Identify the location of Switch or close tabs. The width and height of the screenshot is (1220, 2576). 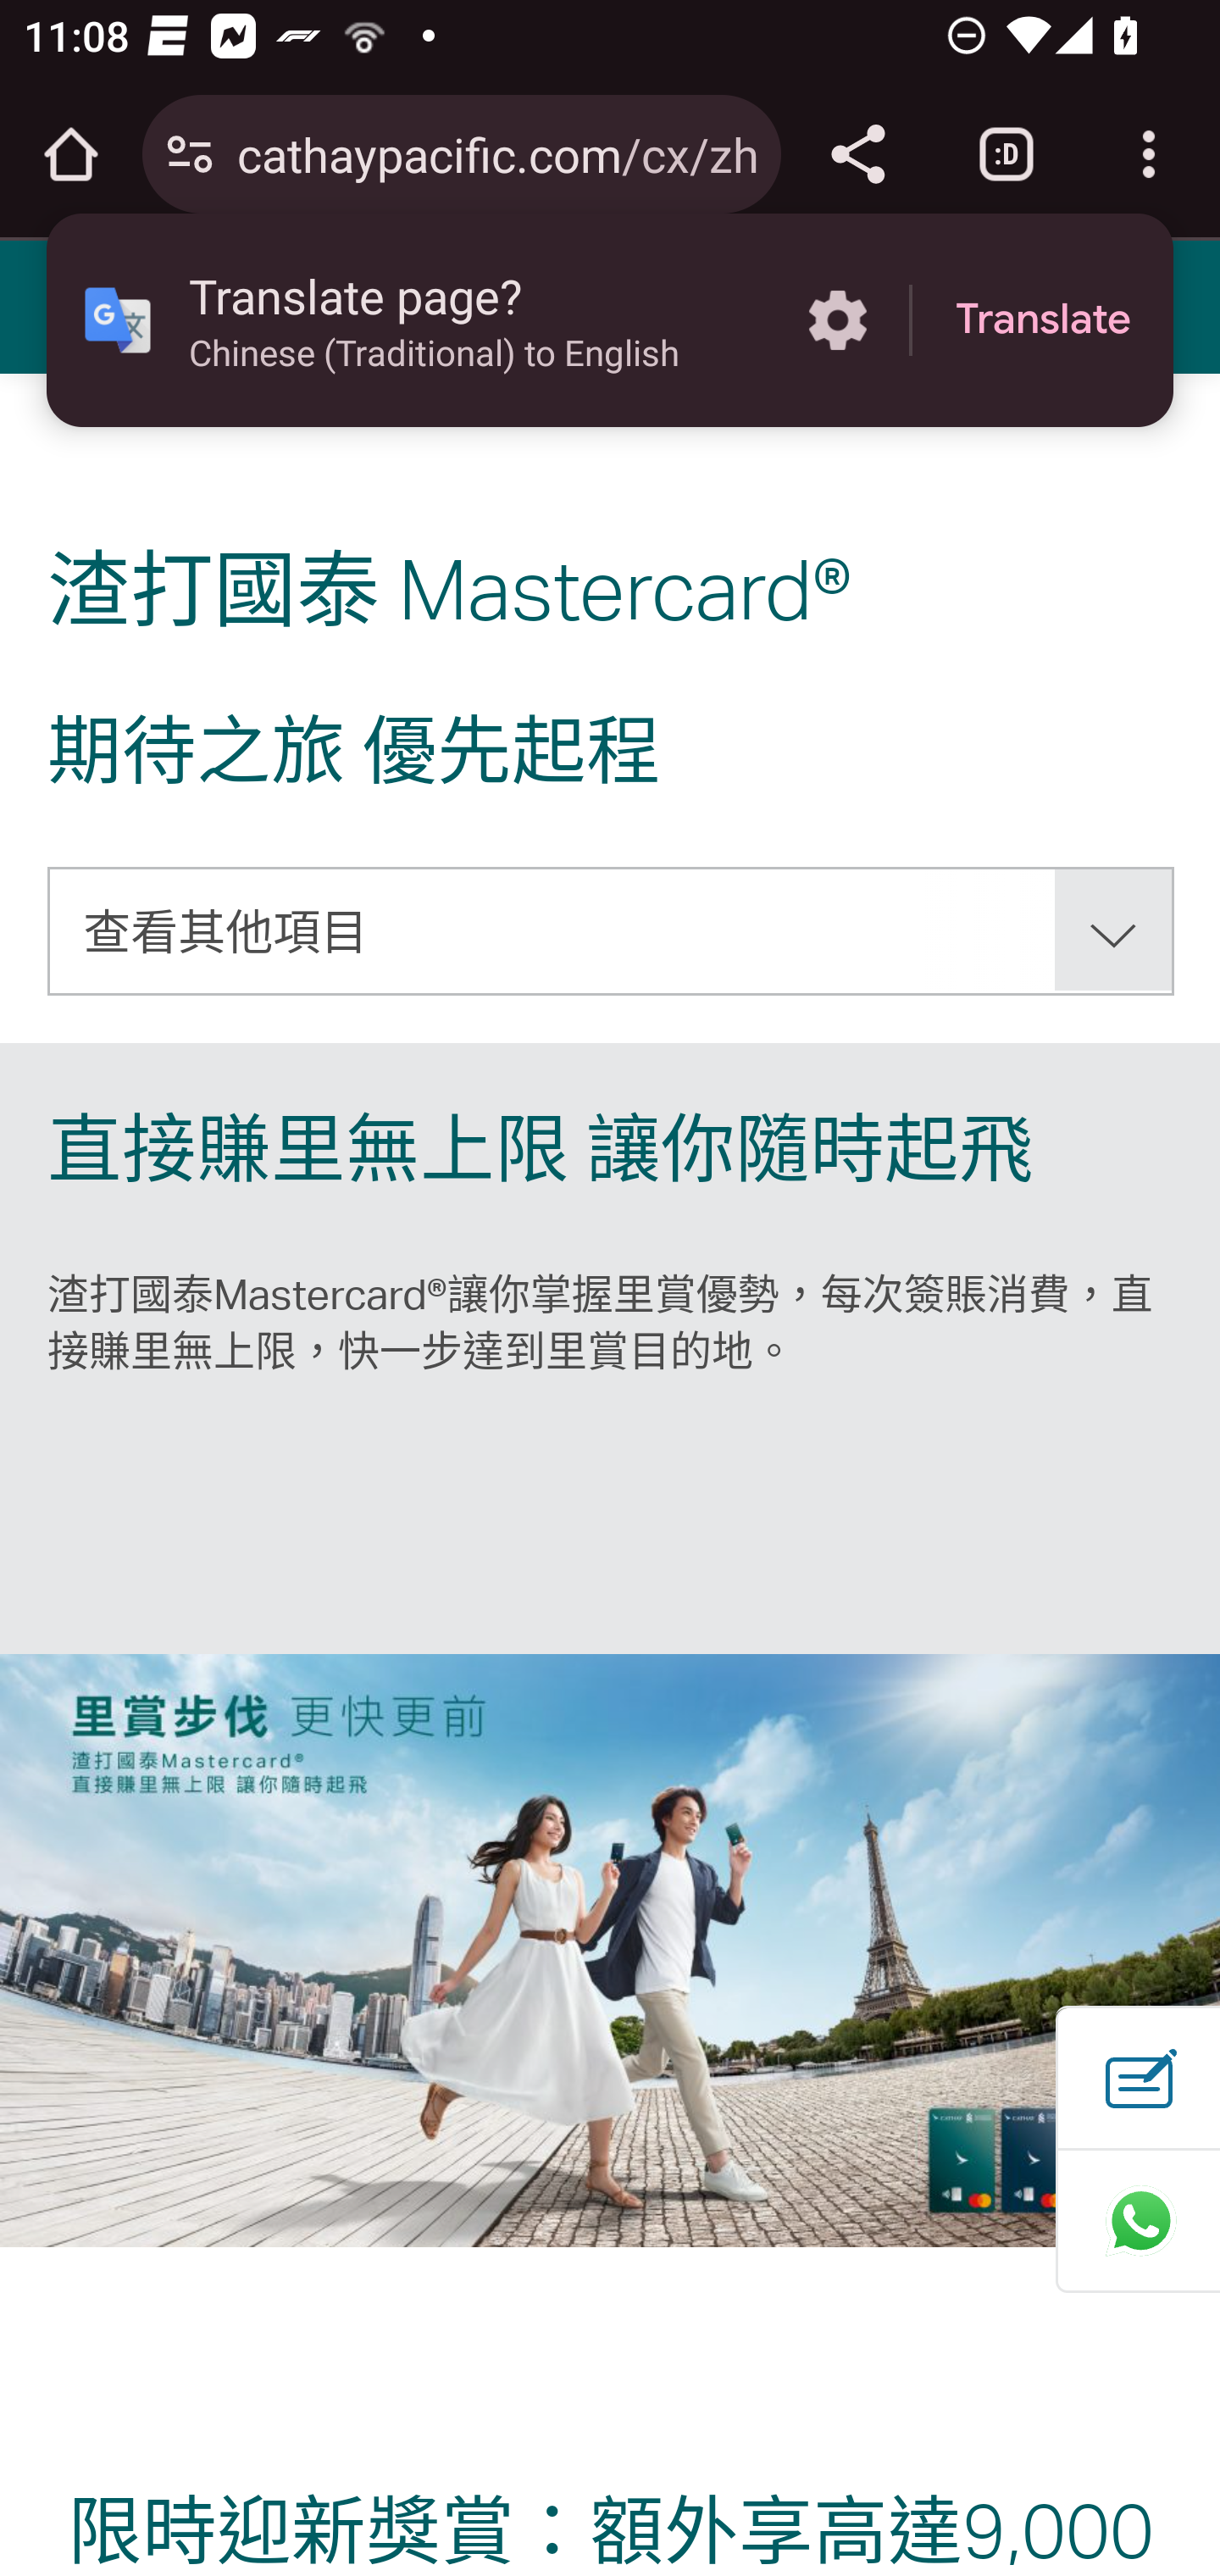
(1006, 154).